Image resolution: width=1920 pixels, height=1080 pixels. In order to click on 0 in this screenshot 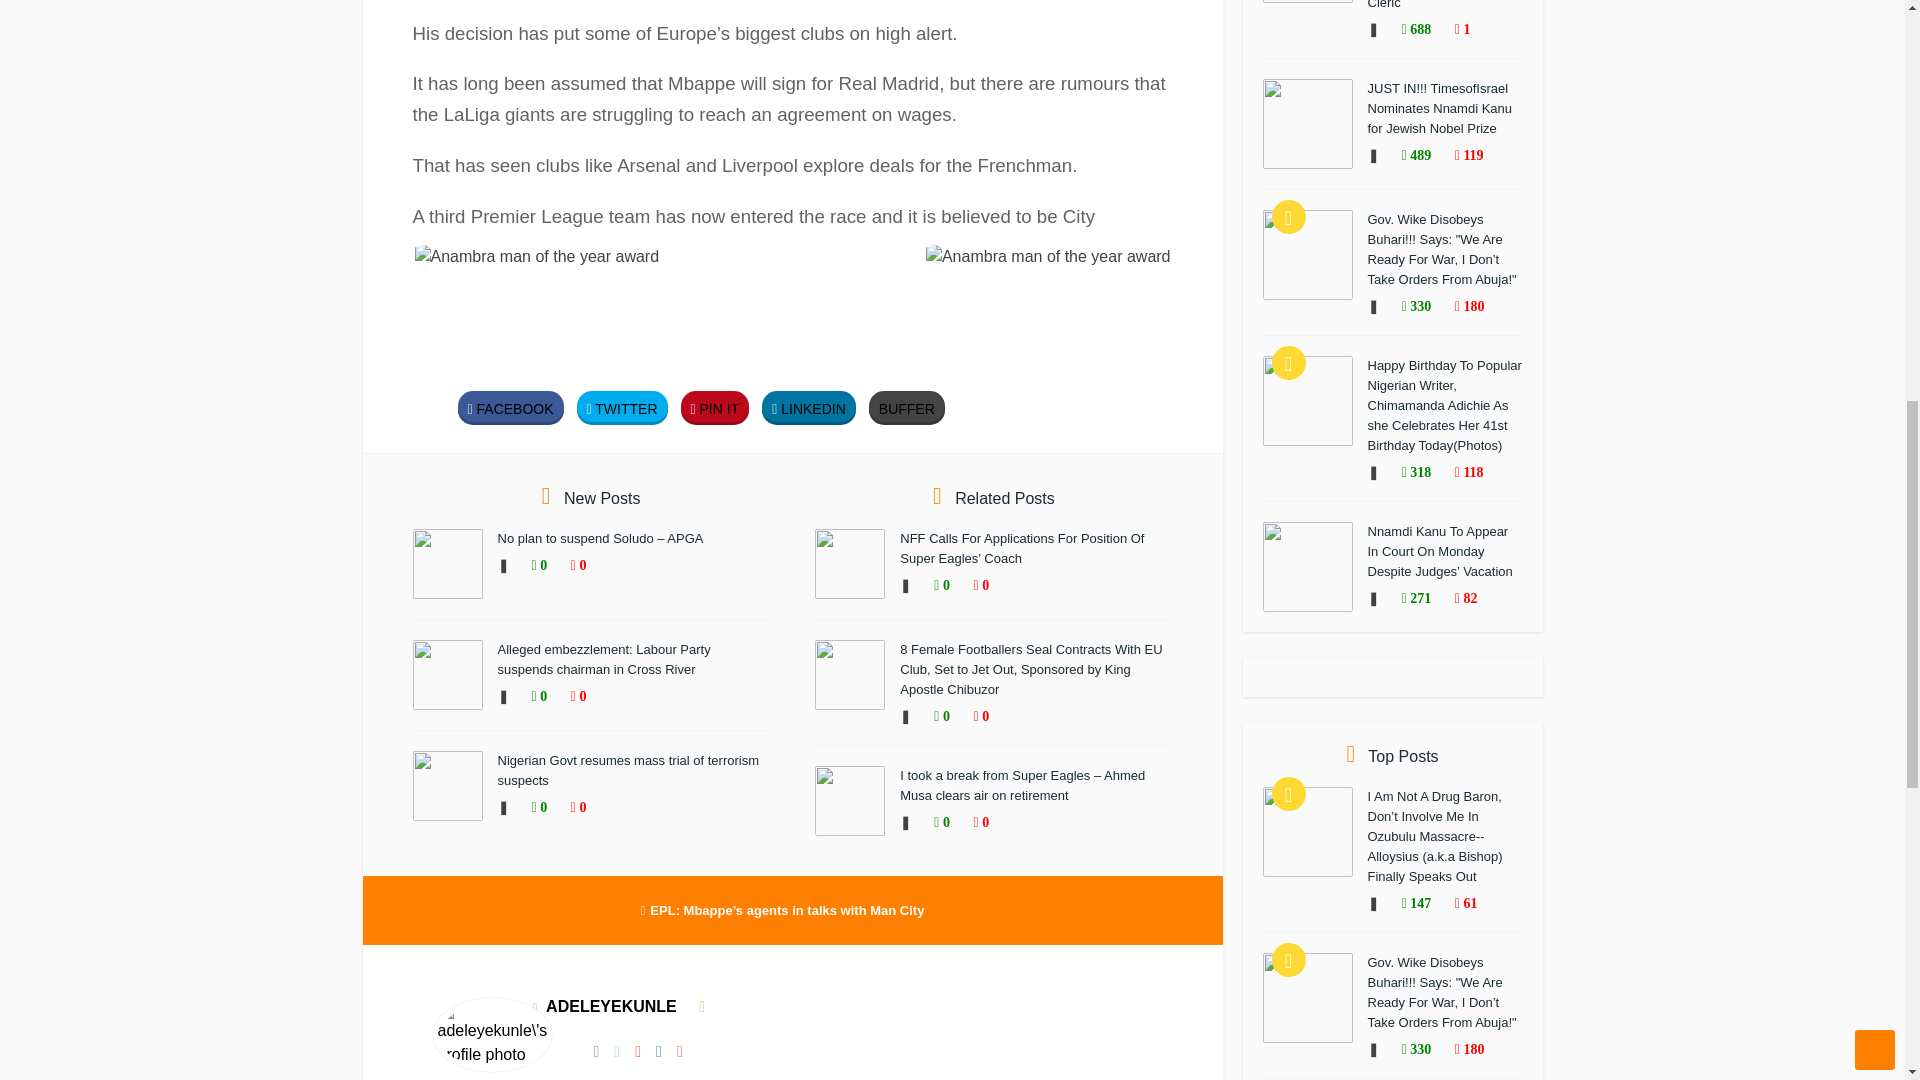, I will do `click(530, 697)`.